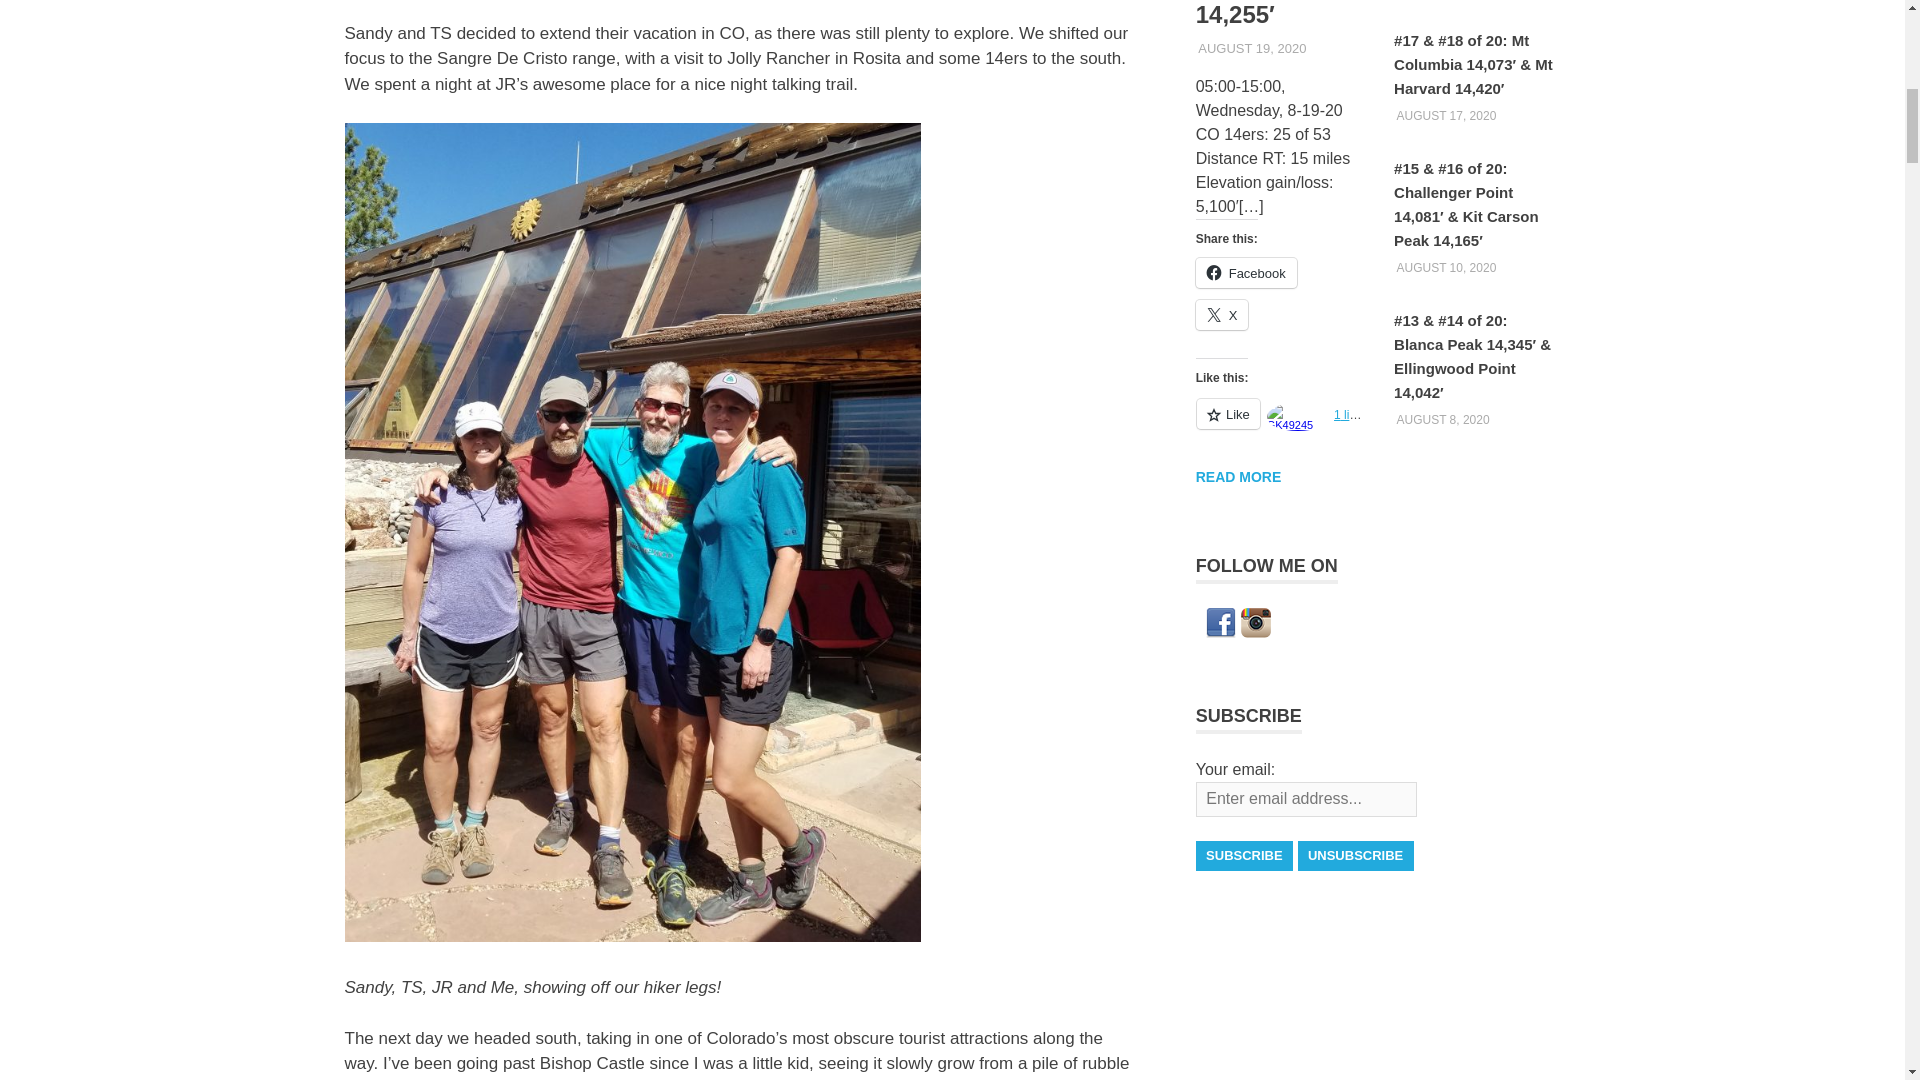 Image resolution: width=1920 pixels, height=1080 pixels. Describe the element at coordinates (1222, 315) in the screenshot. I see `Click to share on X` at that location.